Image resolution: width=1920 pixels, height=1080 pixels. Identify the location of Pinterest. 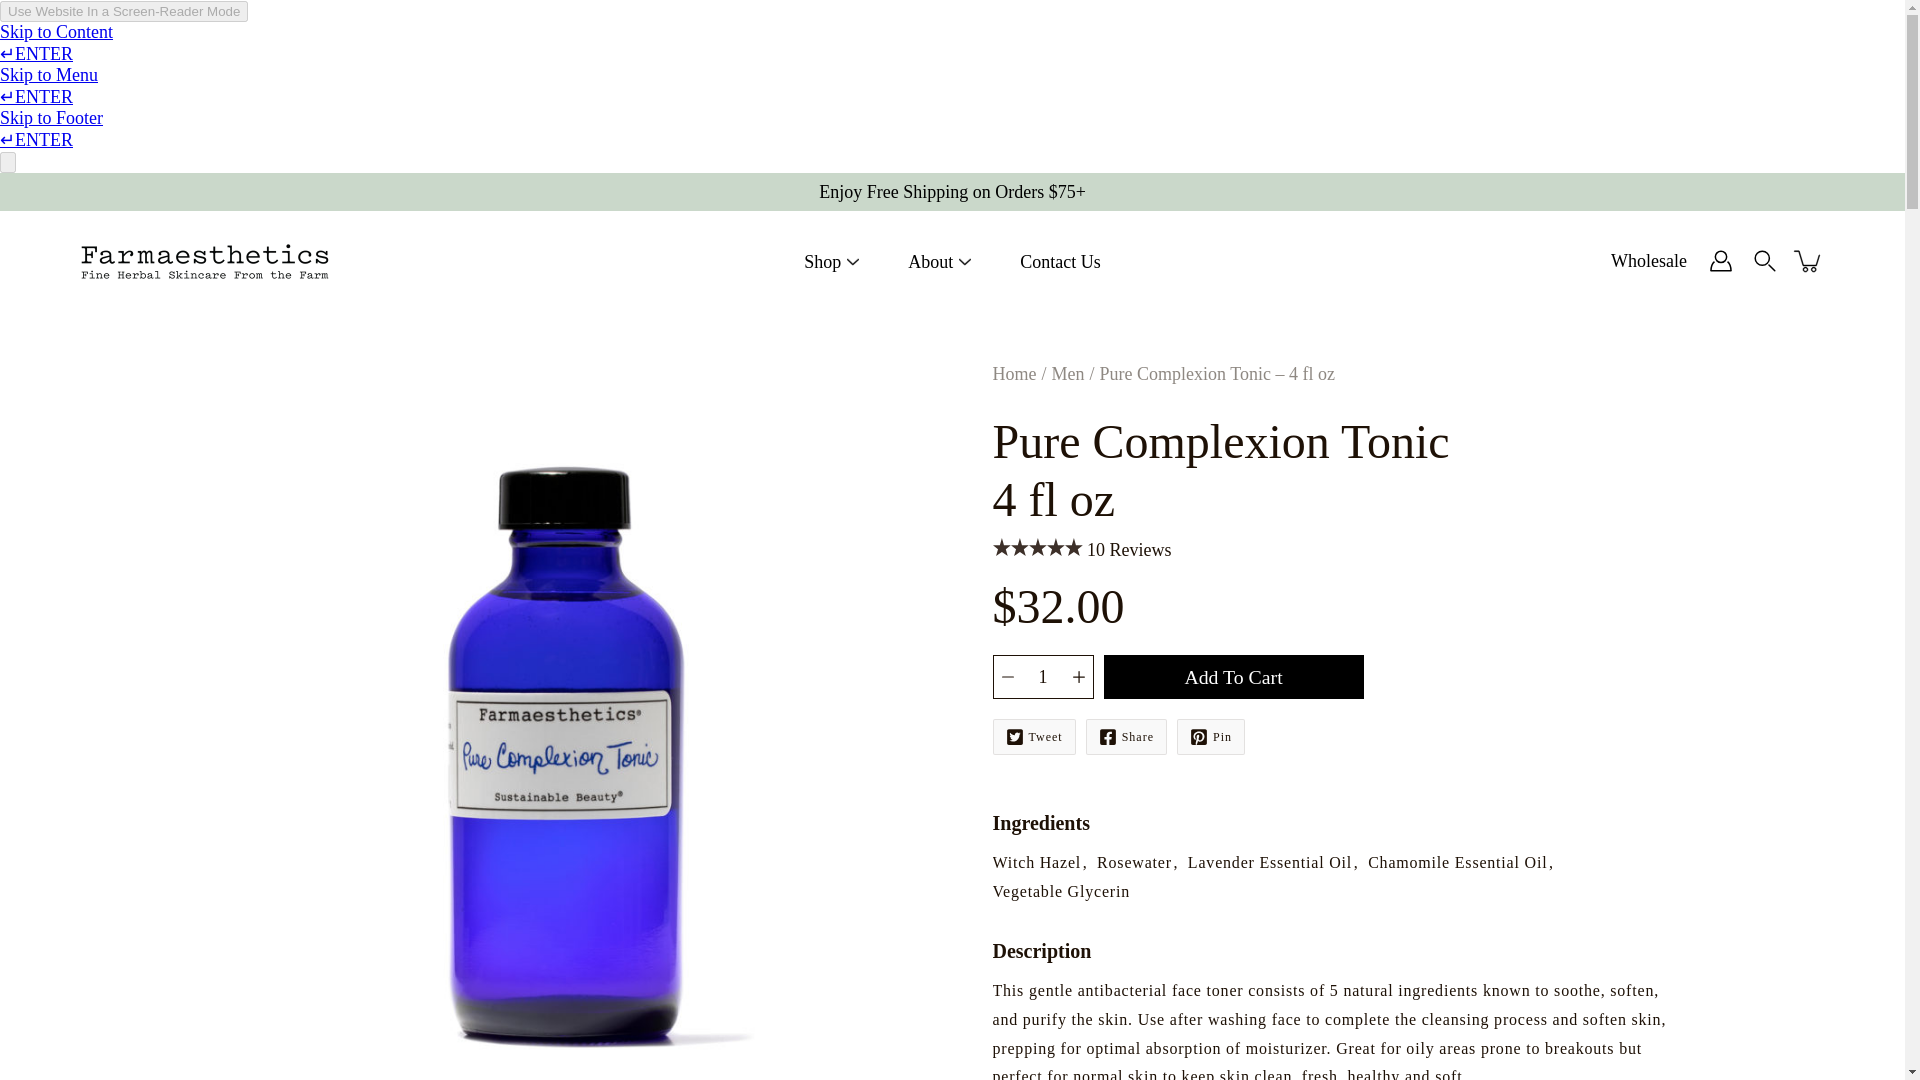
(1210, 736).